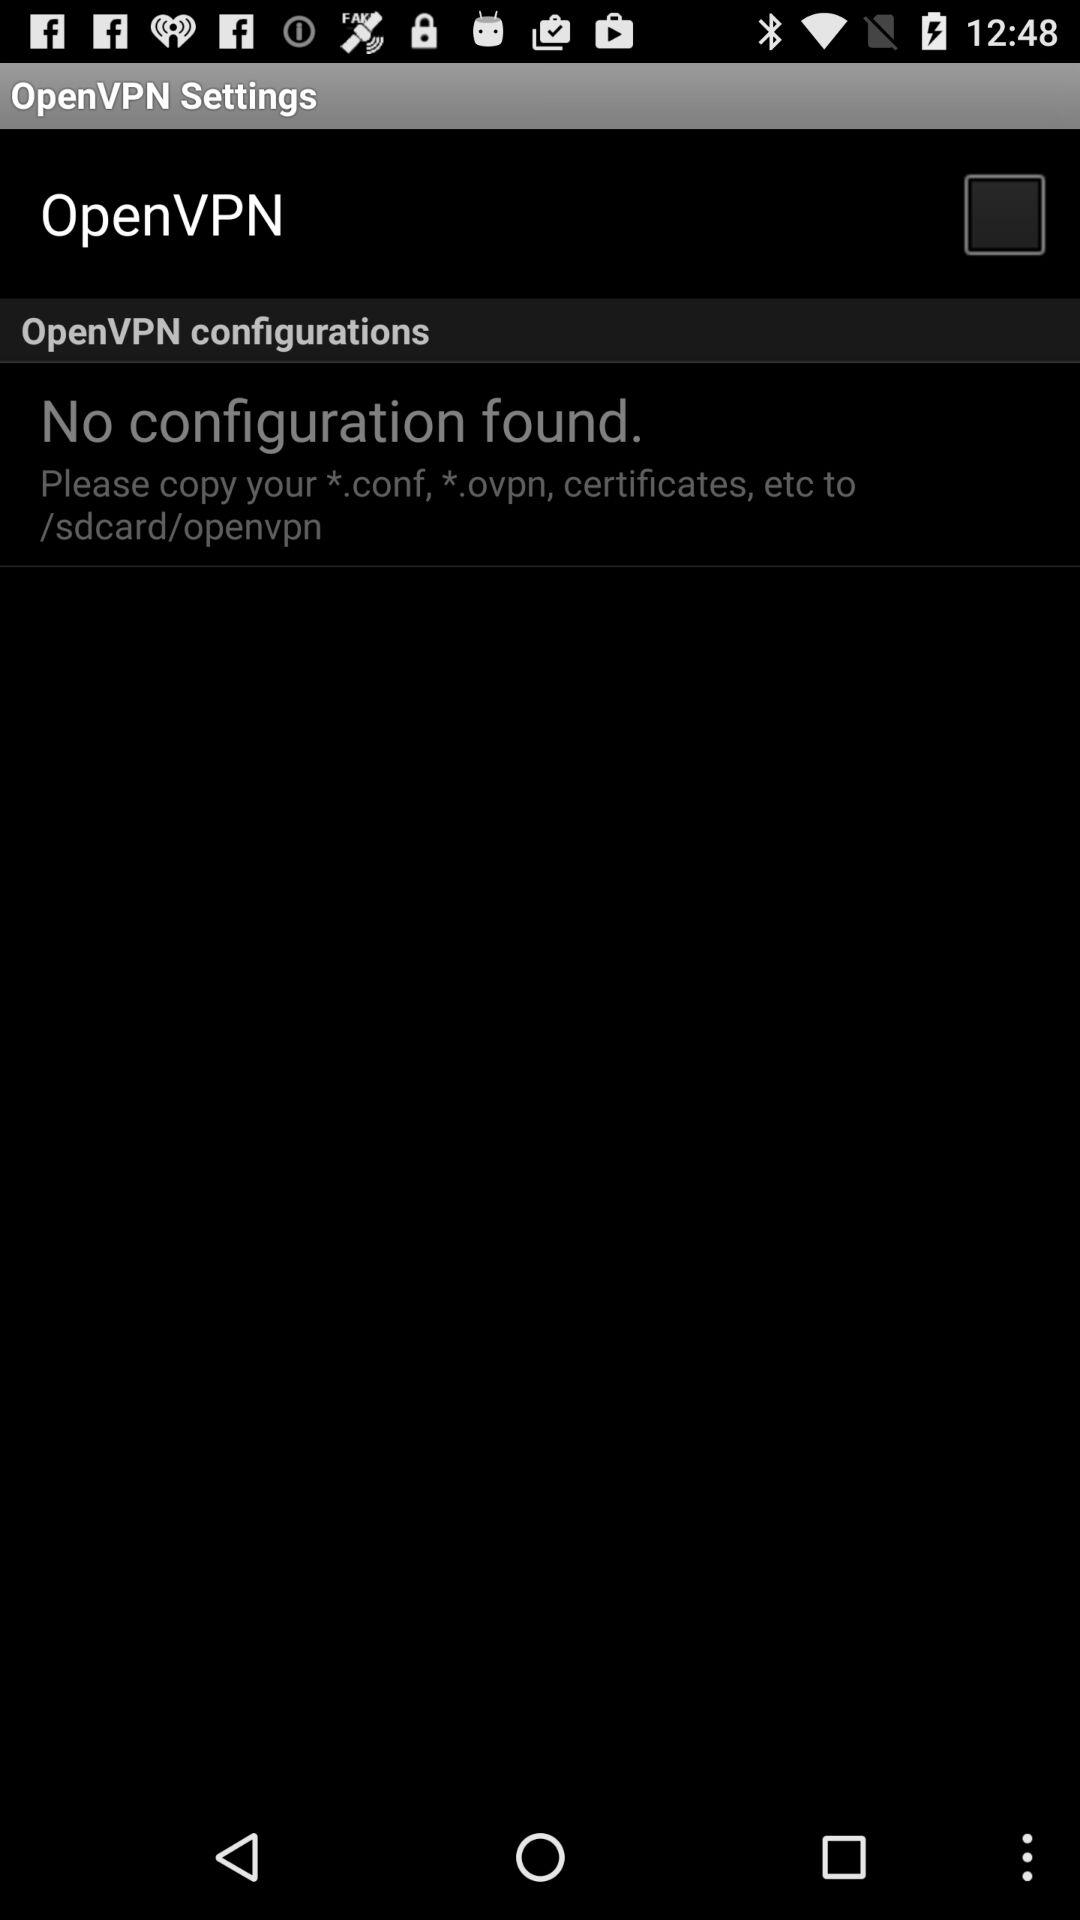  What do you see at coordinates (1003, 212) in the screenshot?
I see `press app to the right of the openvpn` at bounding box center [1003, 212].